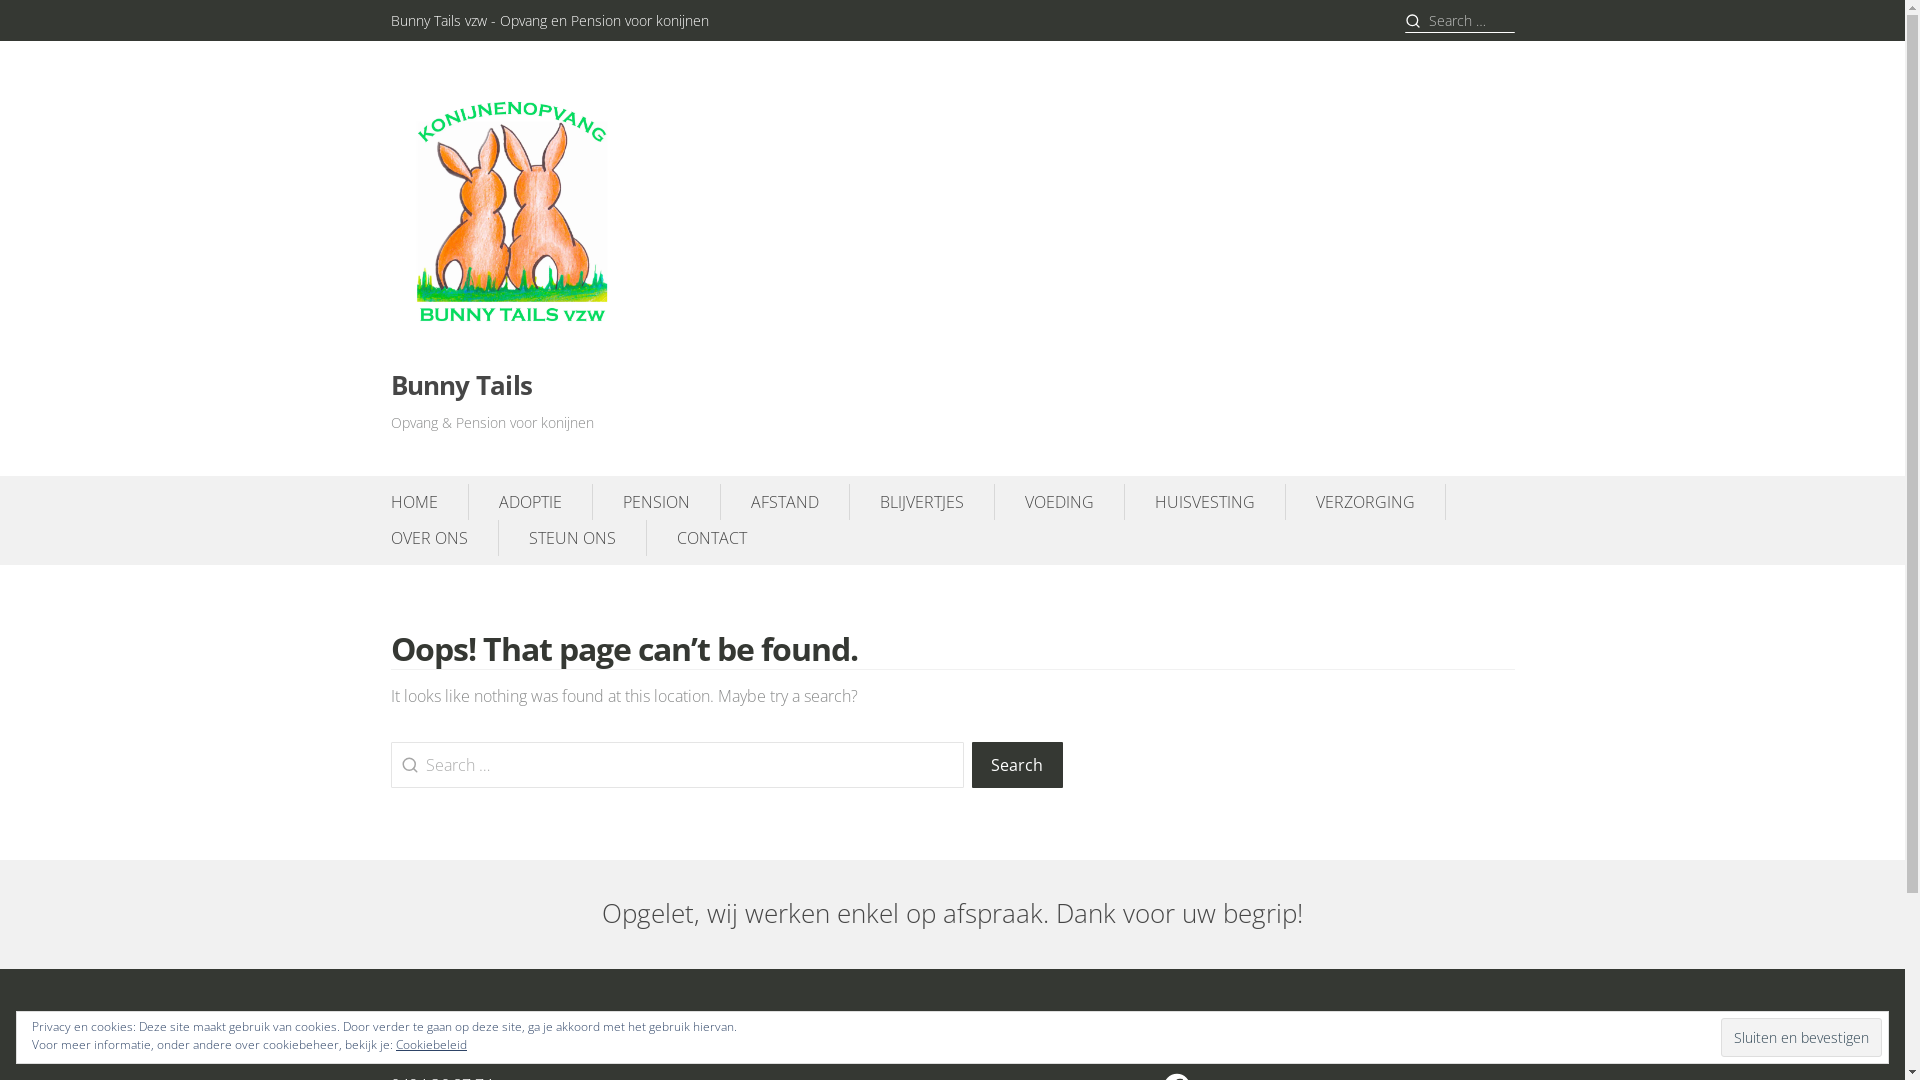 The width and height of the screenshot is (1920, 1080). What do you see at coordinates (784, 501) in the screenshot?
I see `AFSTAND` at bounding box center [784, 501].